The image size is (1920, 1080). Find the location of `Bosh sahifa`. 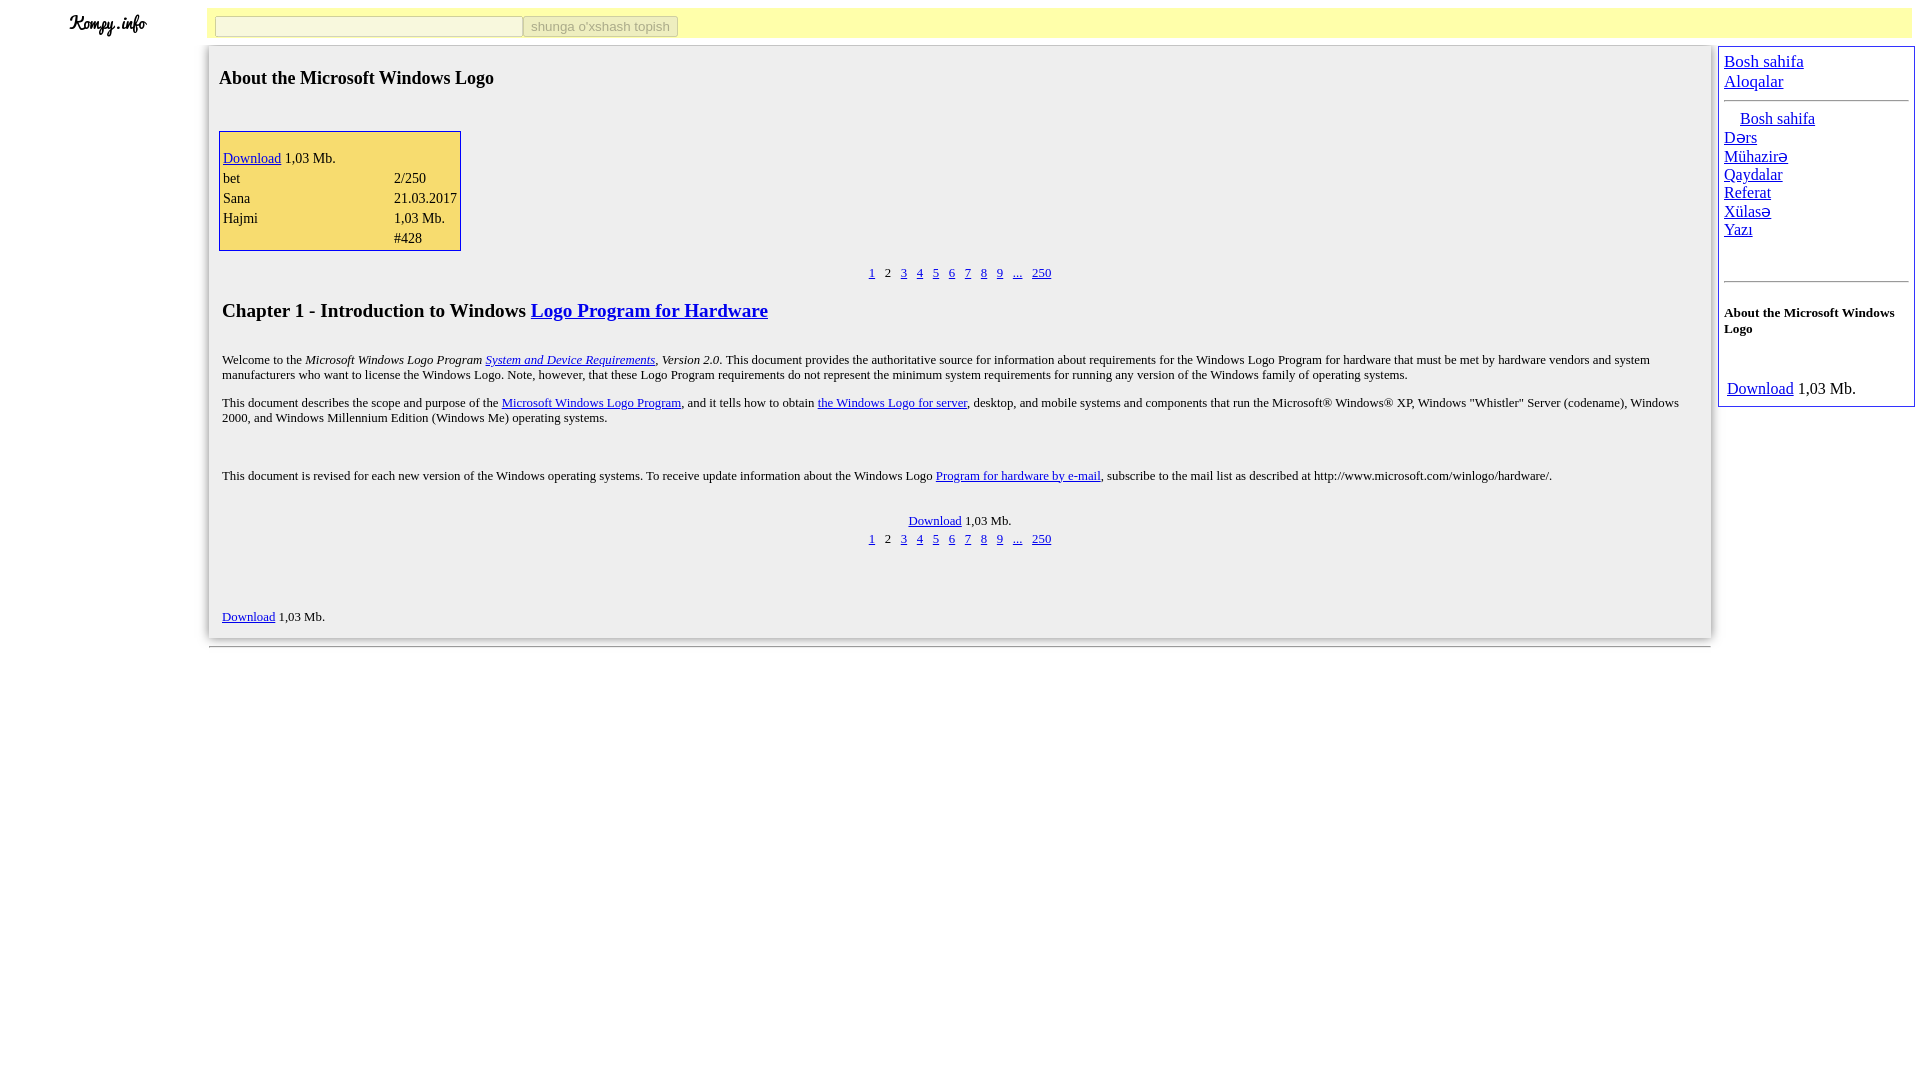

Bosh sahifa is located at coordinates (1764, 61).